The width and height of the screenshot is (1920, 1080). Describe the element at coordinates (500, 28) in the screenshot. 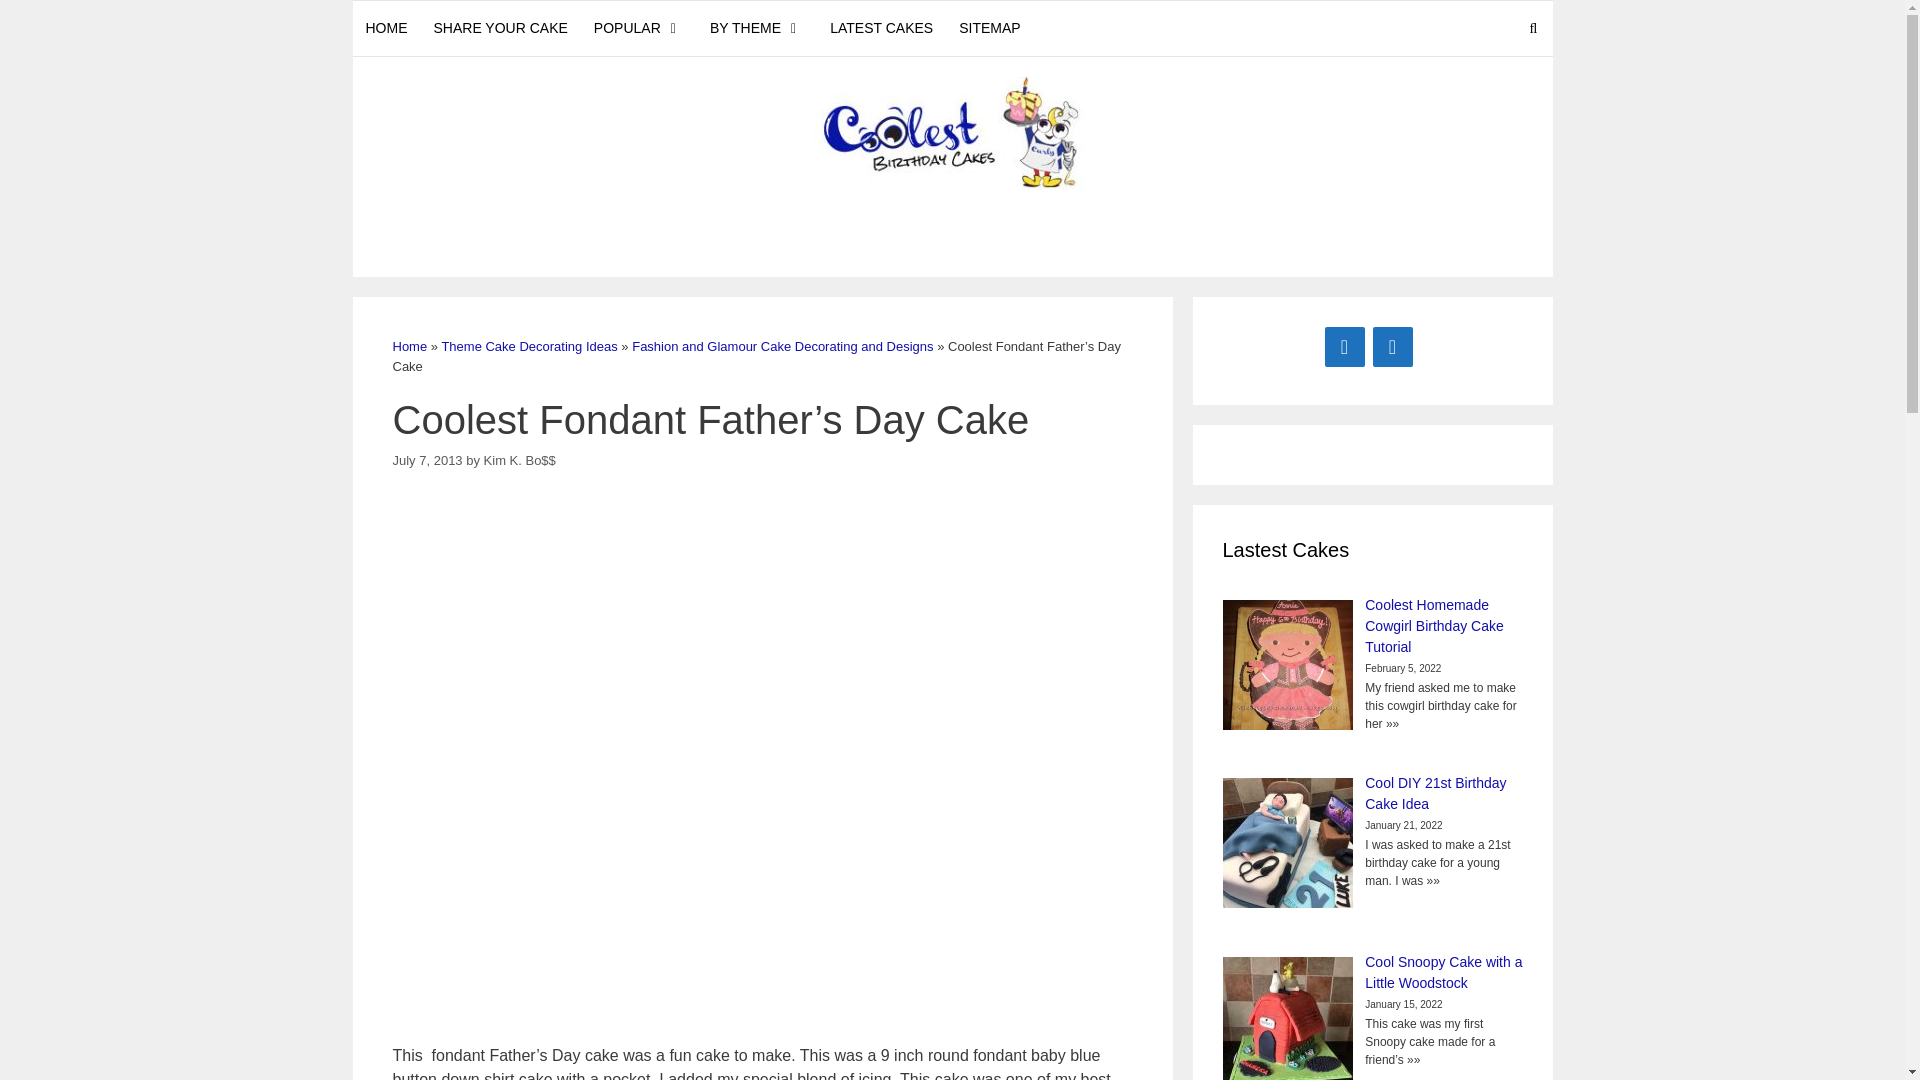

I see `SHARE YOUR CAKE` at that location.